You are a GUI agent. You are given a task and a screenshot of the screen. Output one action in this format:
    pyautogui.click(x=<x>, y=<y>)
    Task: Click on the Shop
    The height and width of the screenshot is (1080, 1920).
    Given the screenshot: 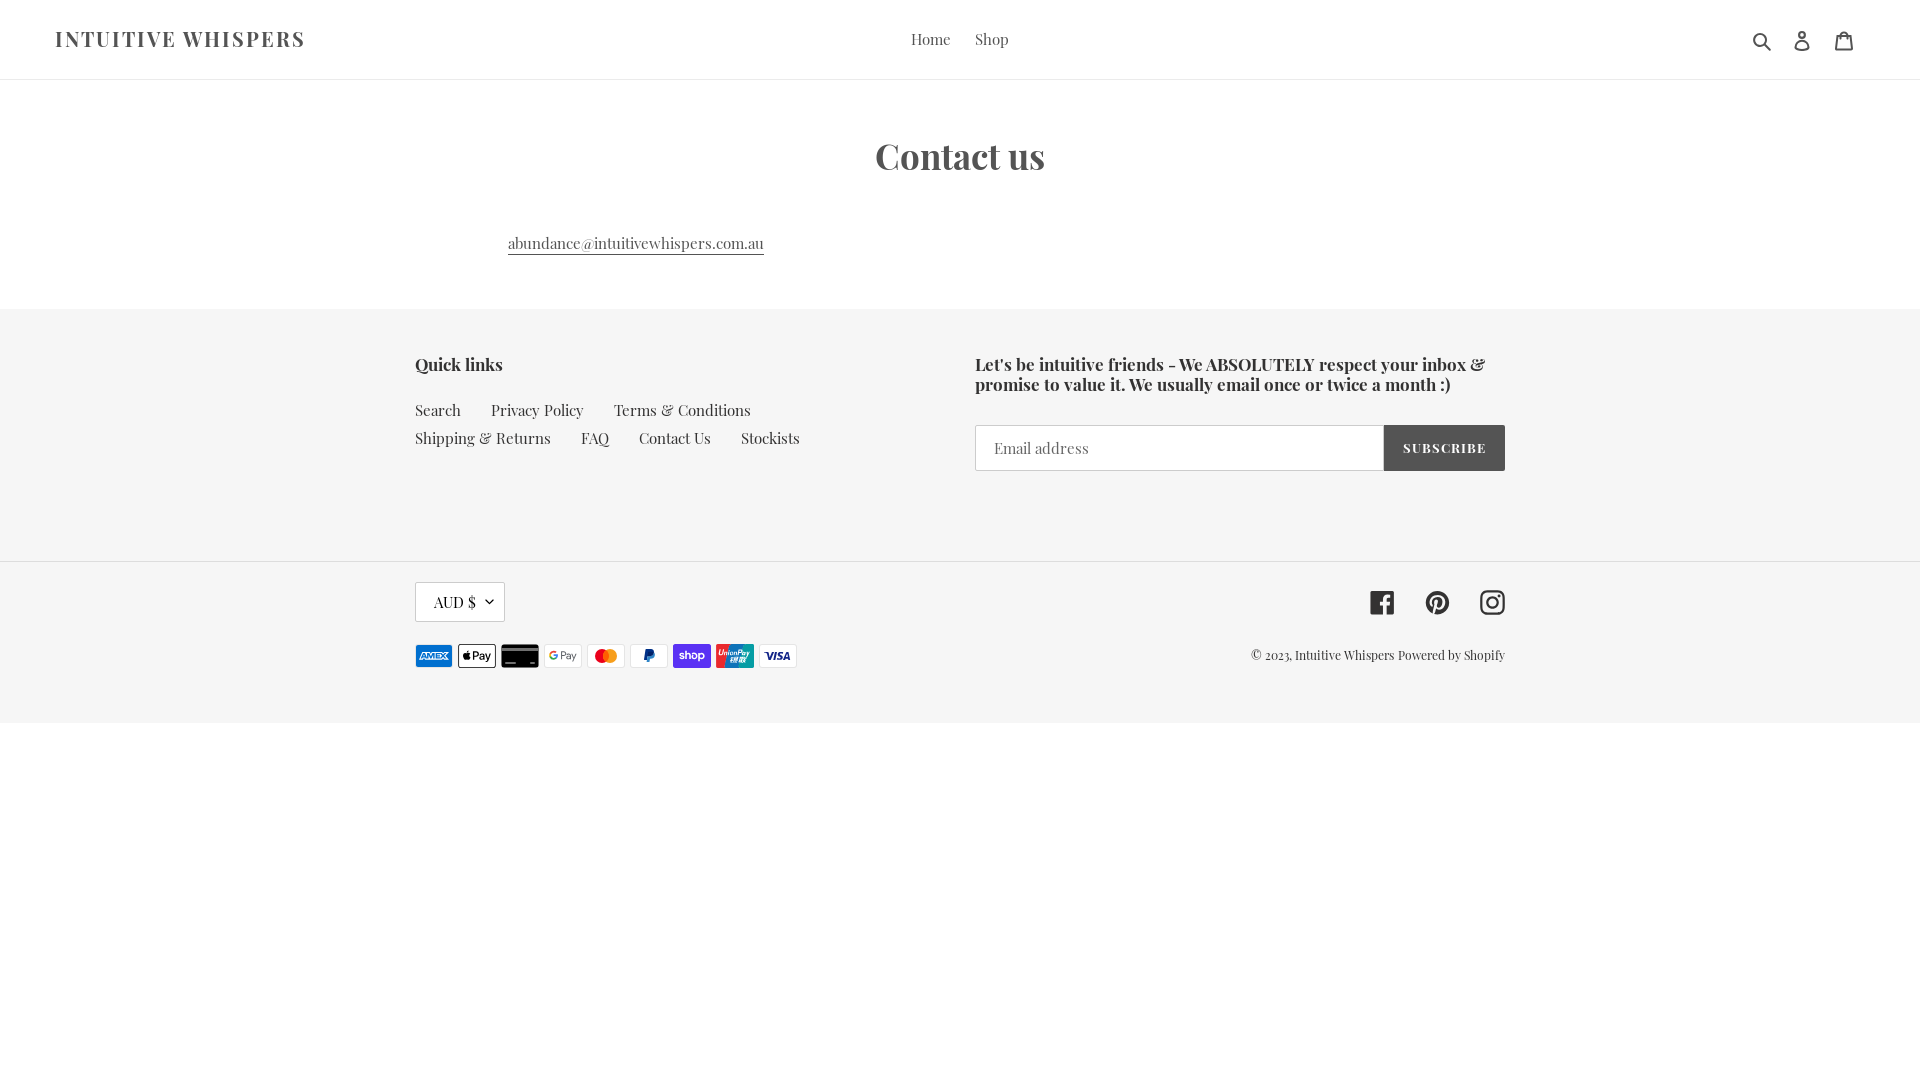 What is the action you would take?
    pyautogui.click(x=992, y=40)
    